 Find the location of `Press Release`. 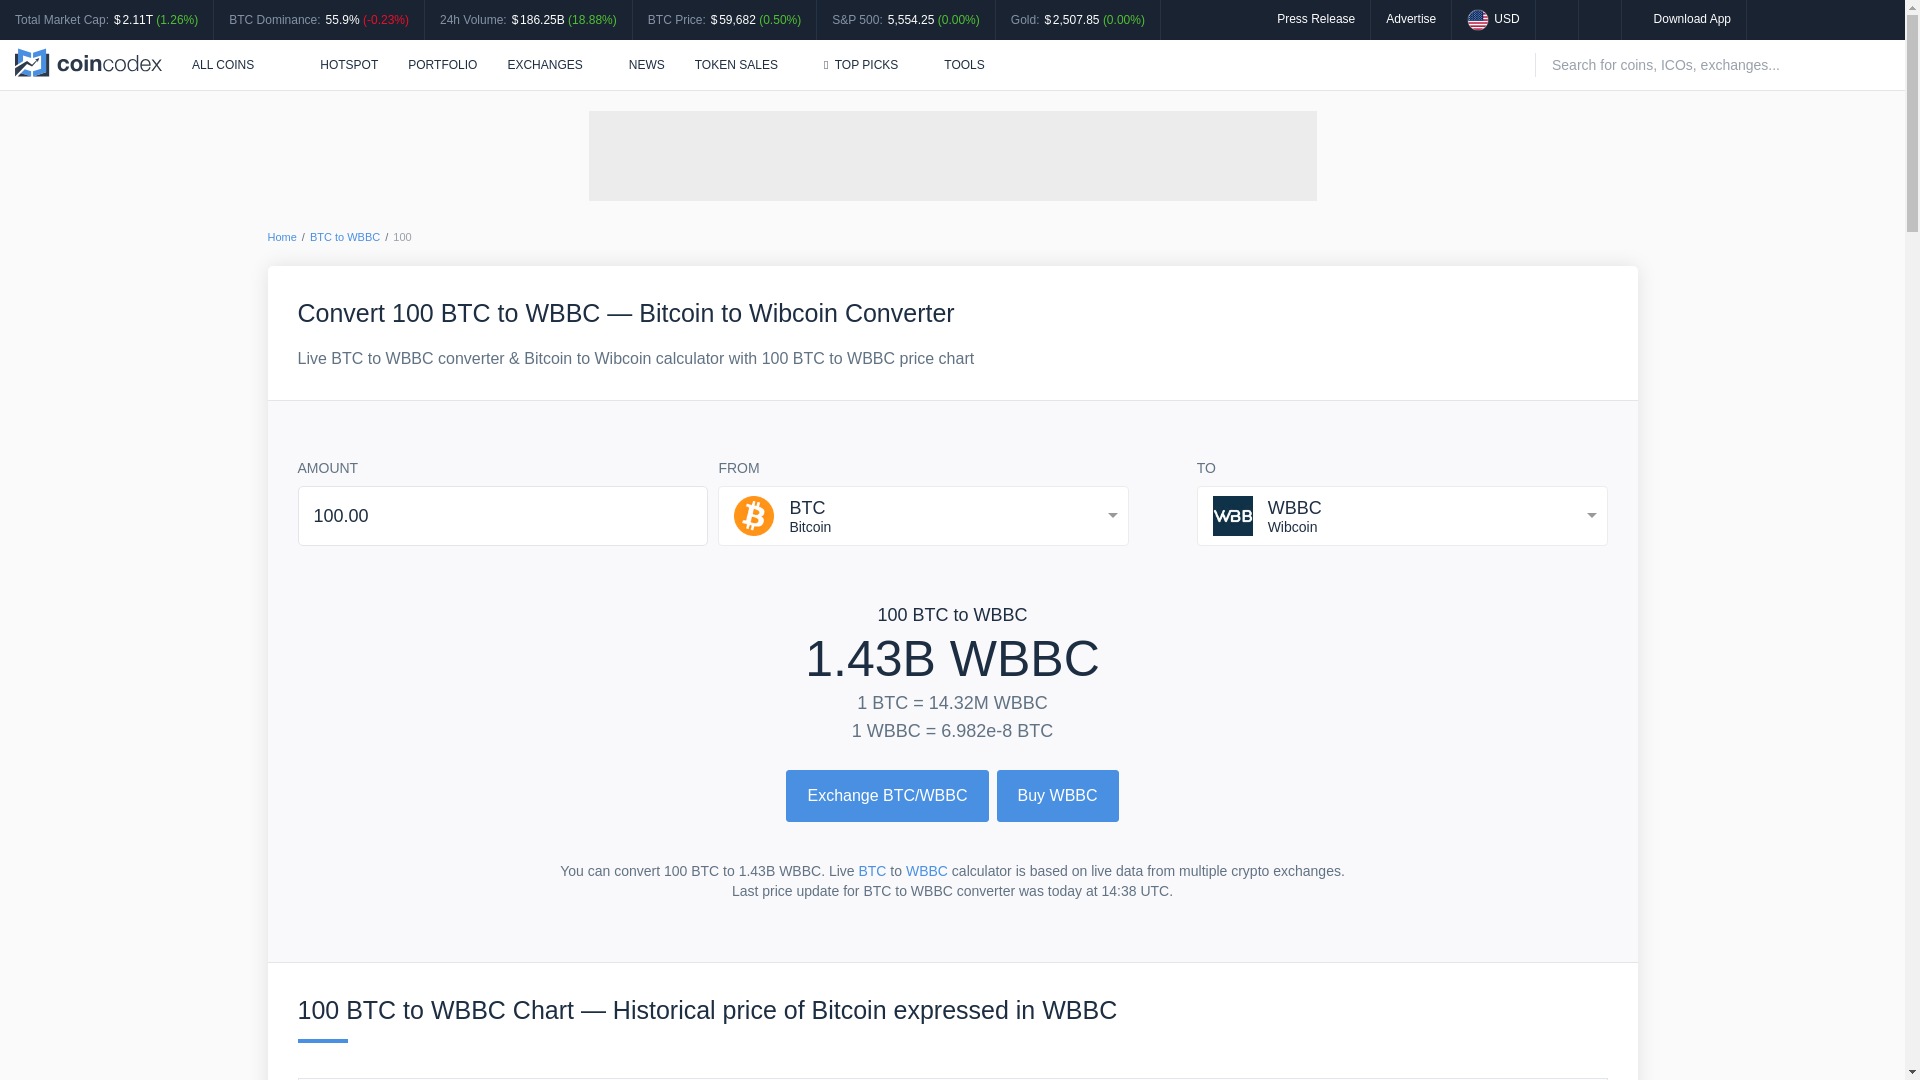

Press Release is located at coordinates (1316, 18).